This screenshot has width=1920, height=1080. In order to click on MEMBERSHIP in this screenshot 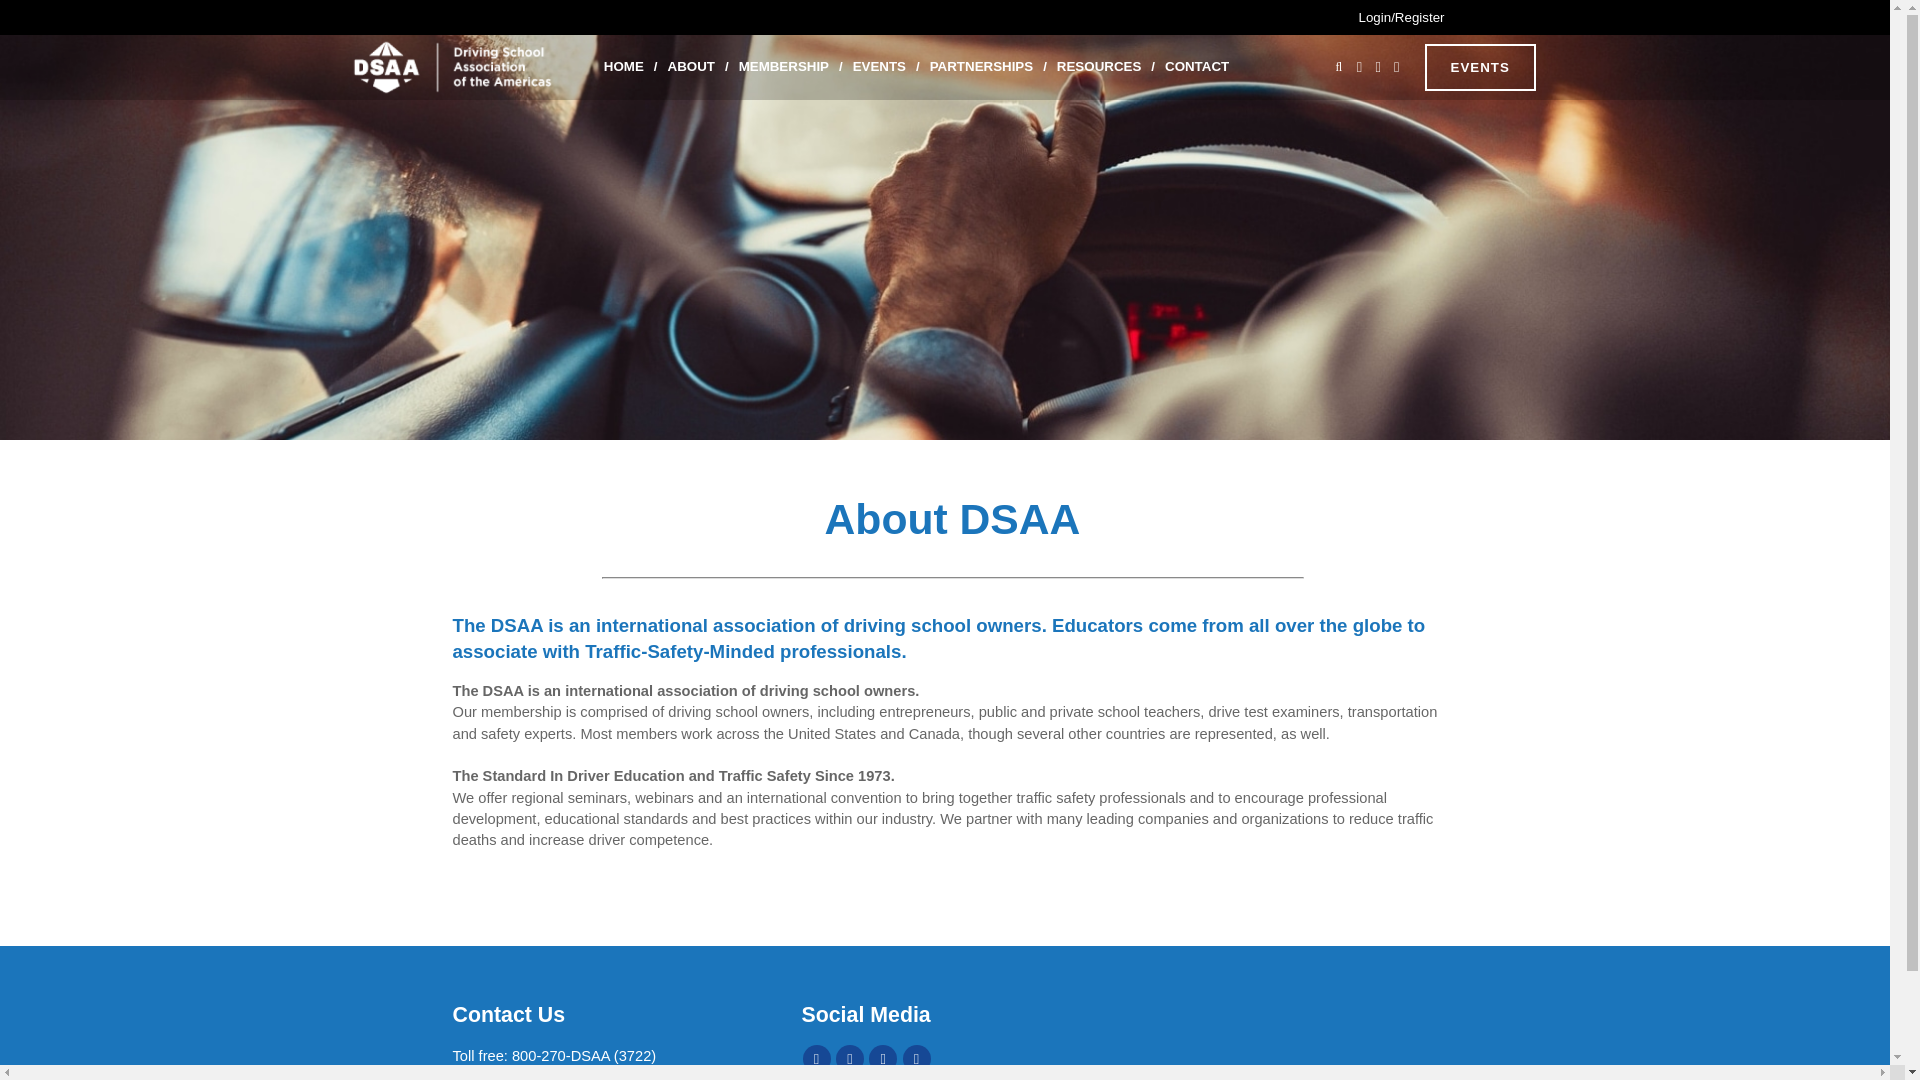, I will do `click(784, 67)`.